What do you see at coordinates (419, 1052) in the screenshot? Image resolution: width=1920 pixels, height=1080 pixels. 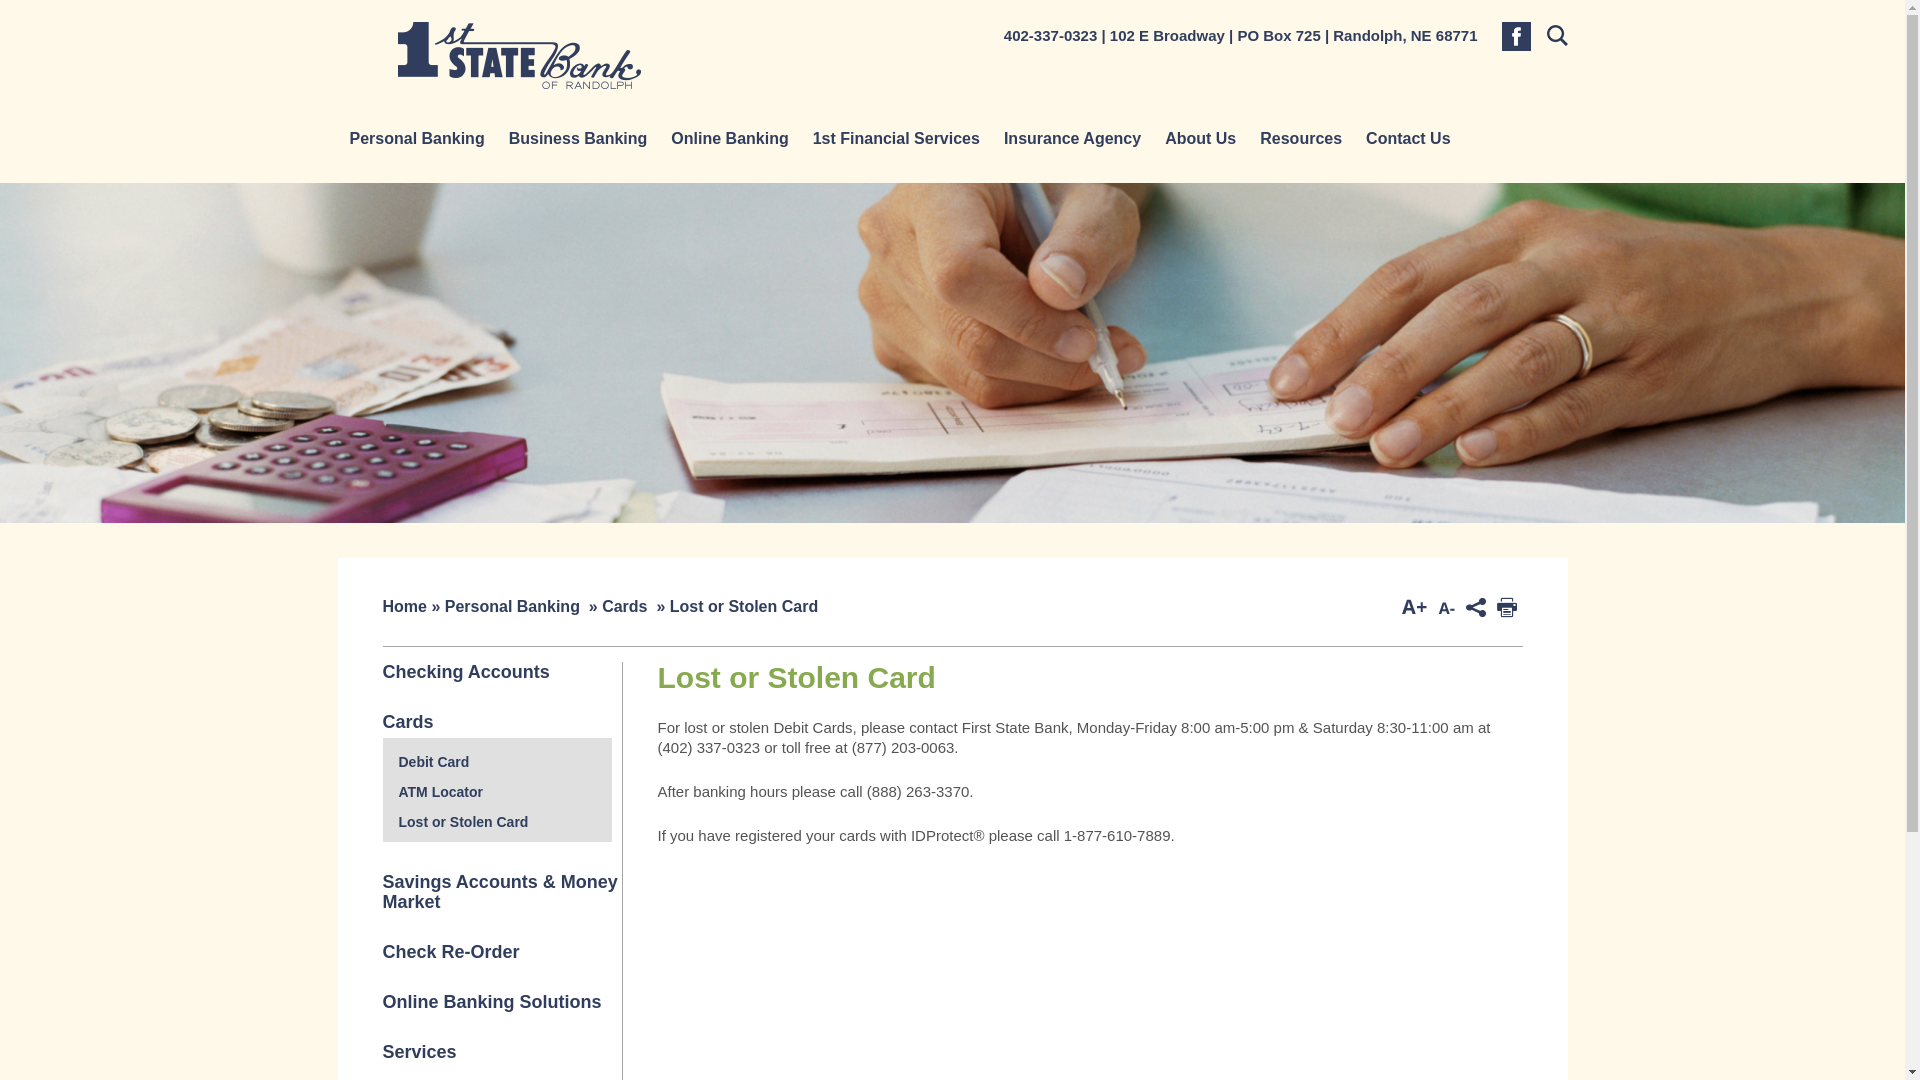 I see `Services` at bounding box center [419, 1052].